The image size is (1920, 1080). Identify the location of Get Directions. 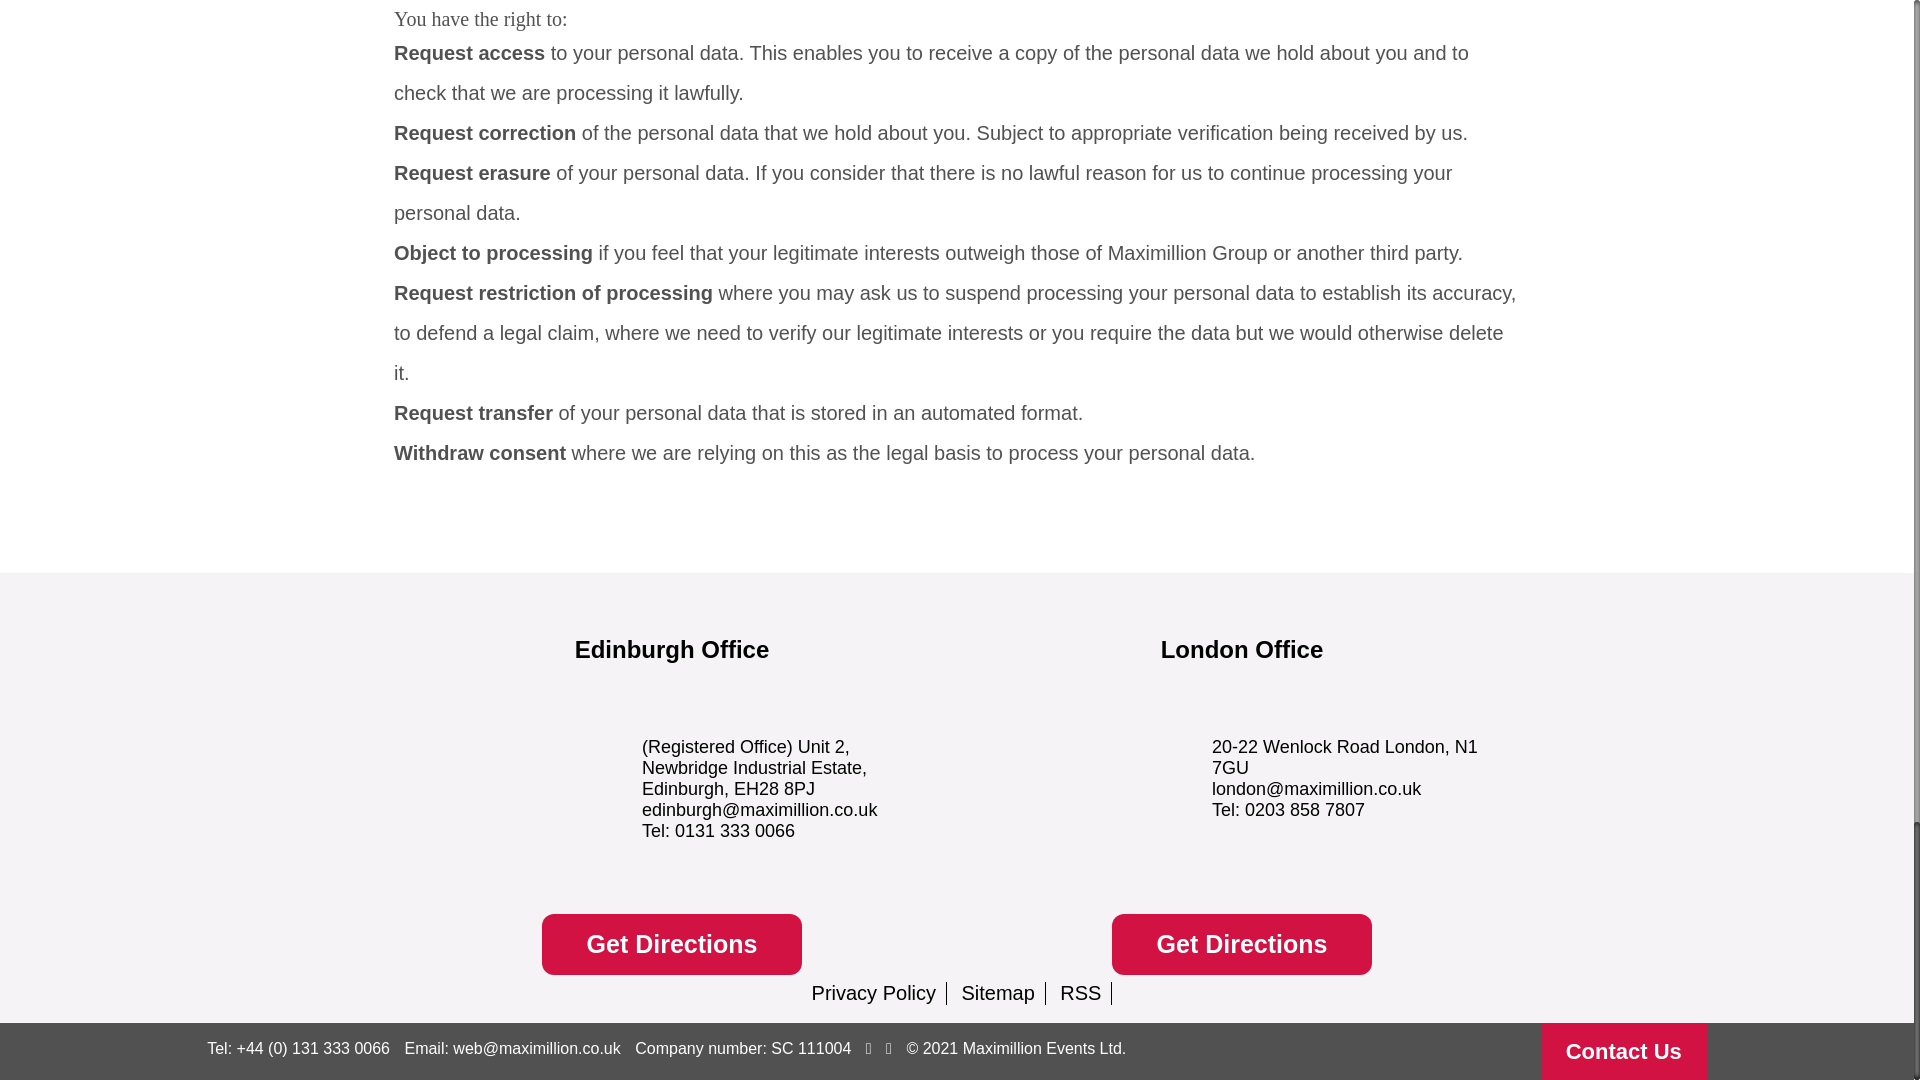
(672, 944).